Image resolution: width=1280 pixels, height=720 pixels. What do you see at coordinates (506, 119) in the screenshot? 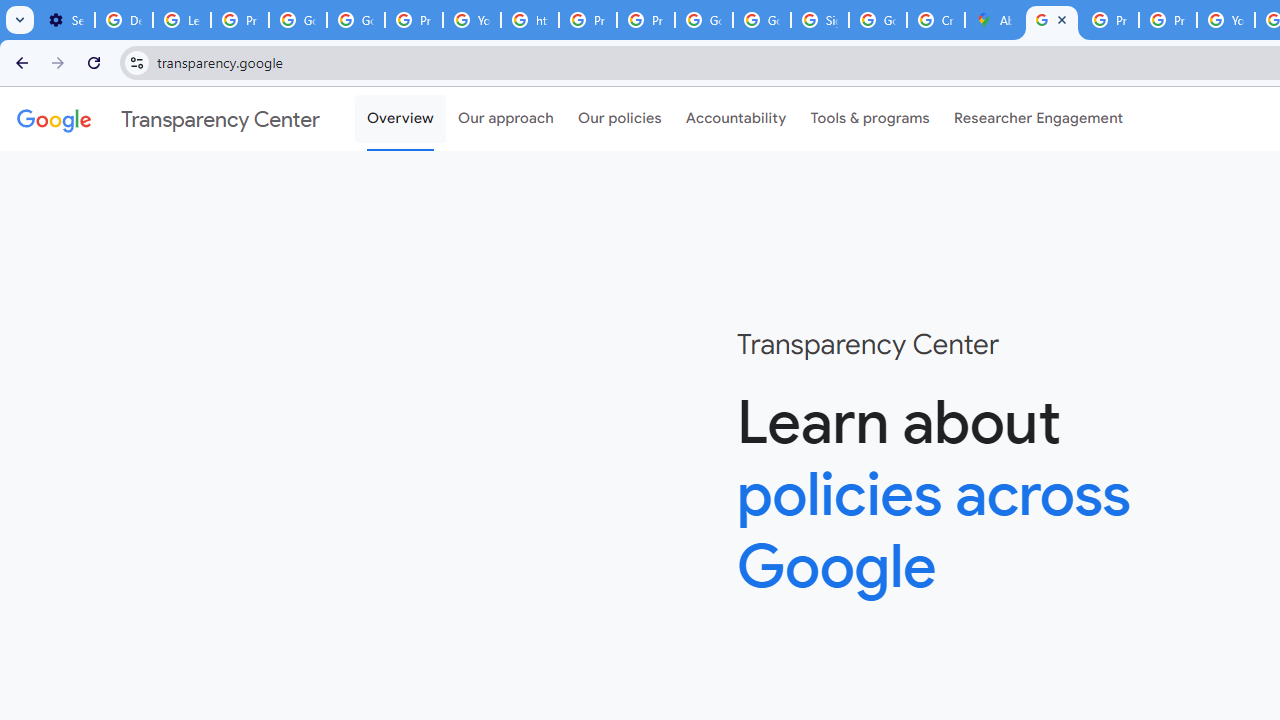
I see `Our approach` at bounding box center [506, 119].